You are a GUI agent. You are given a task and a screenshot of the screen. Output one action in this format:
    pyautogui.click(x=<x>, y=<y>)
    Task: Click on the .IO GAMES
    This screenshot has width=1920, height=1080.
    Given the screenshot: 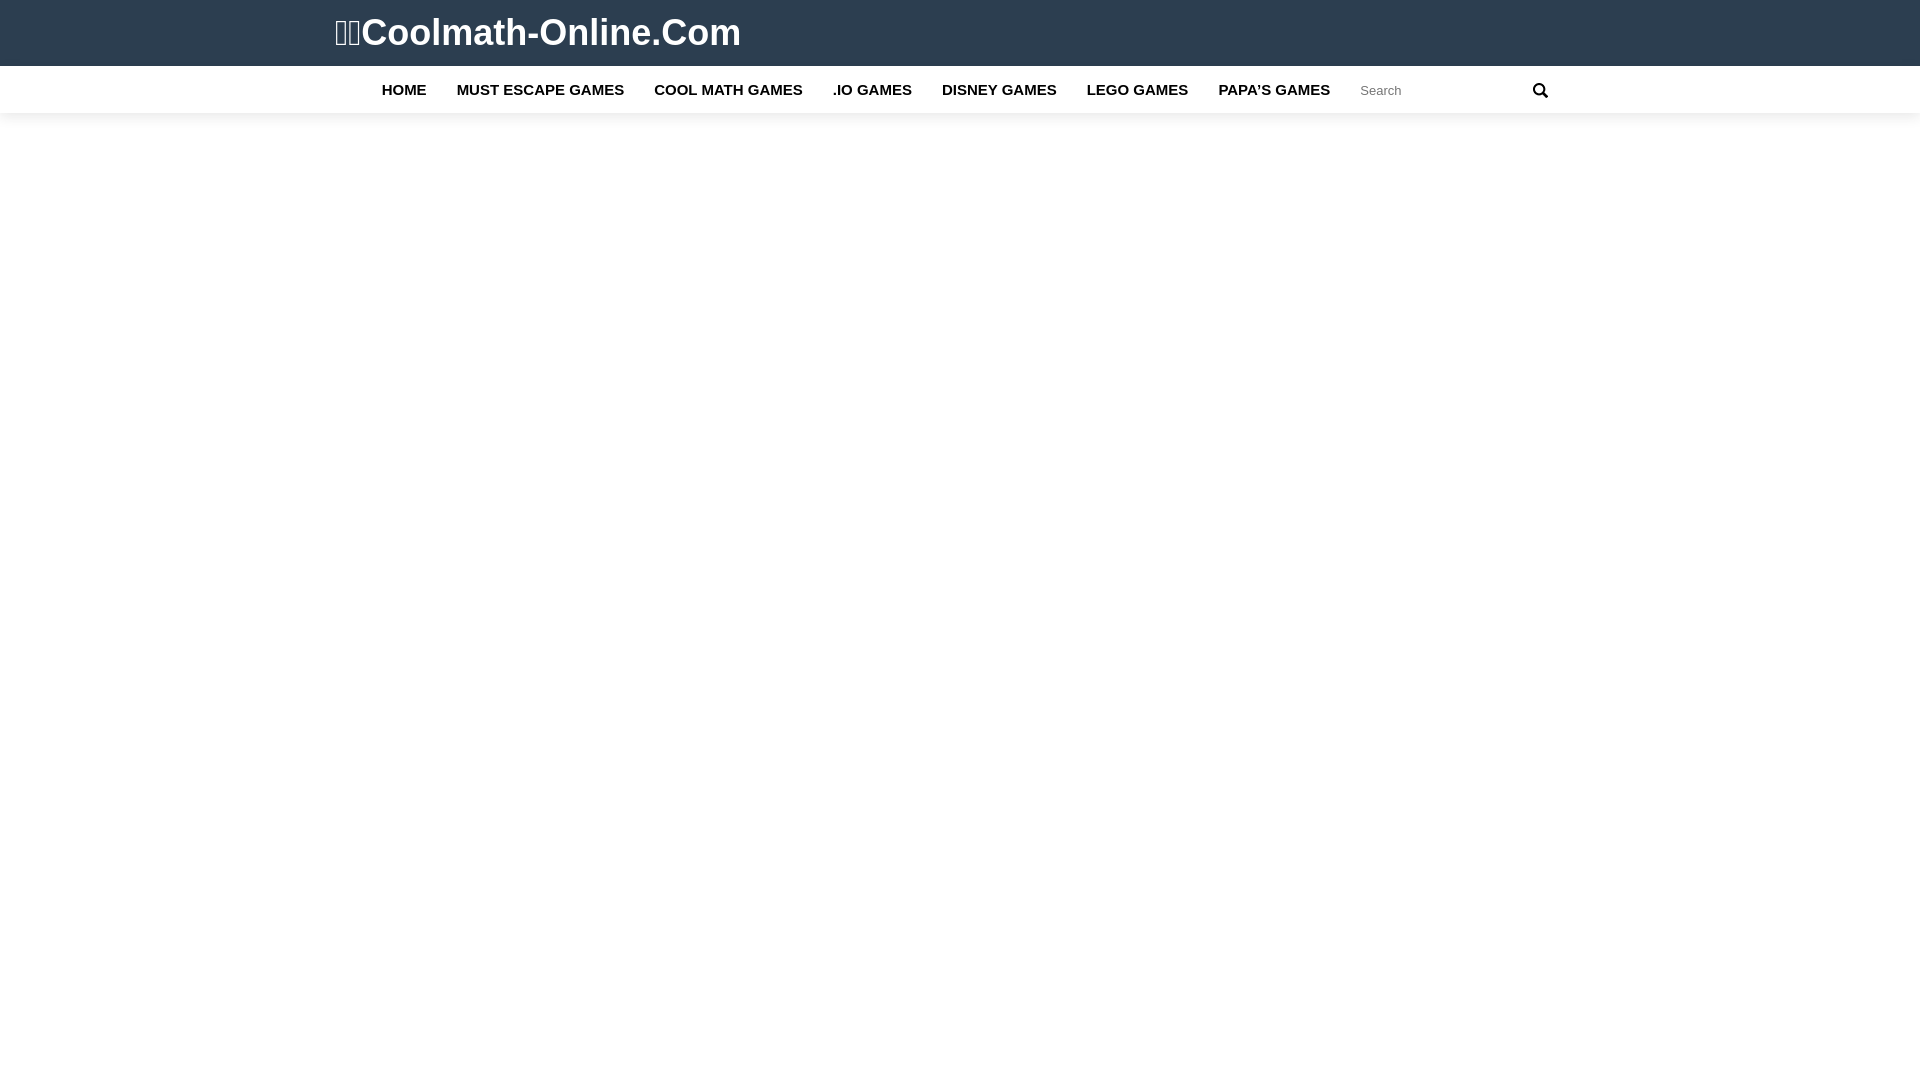 What is the action you would take?
    pyautogui.click(x=872, y=90)
    